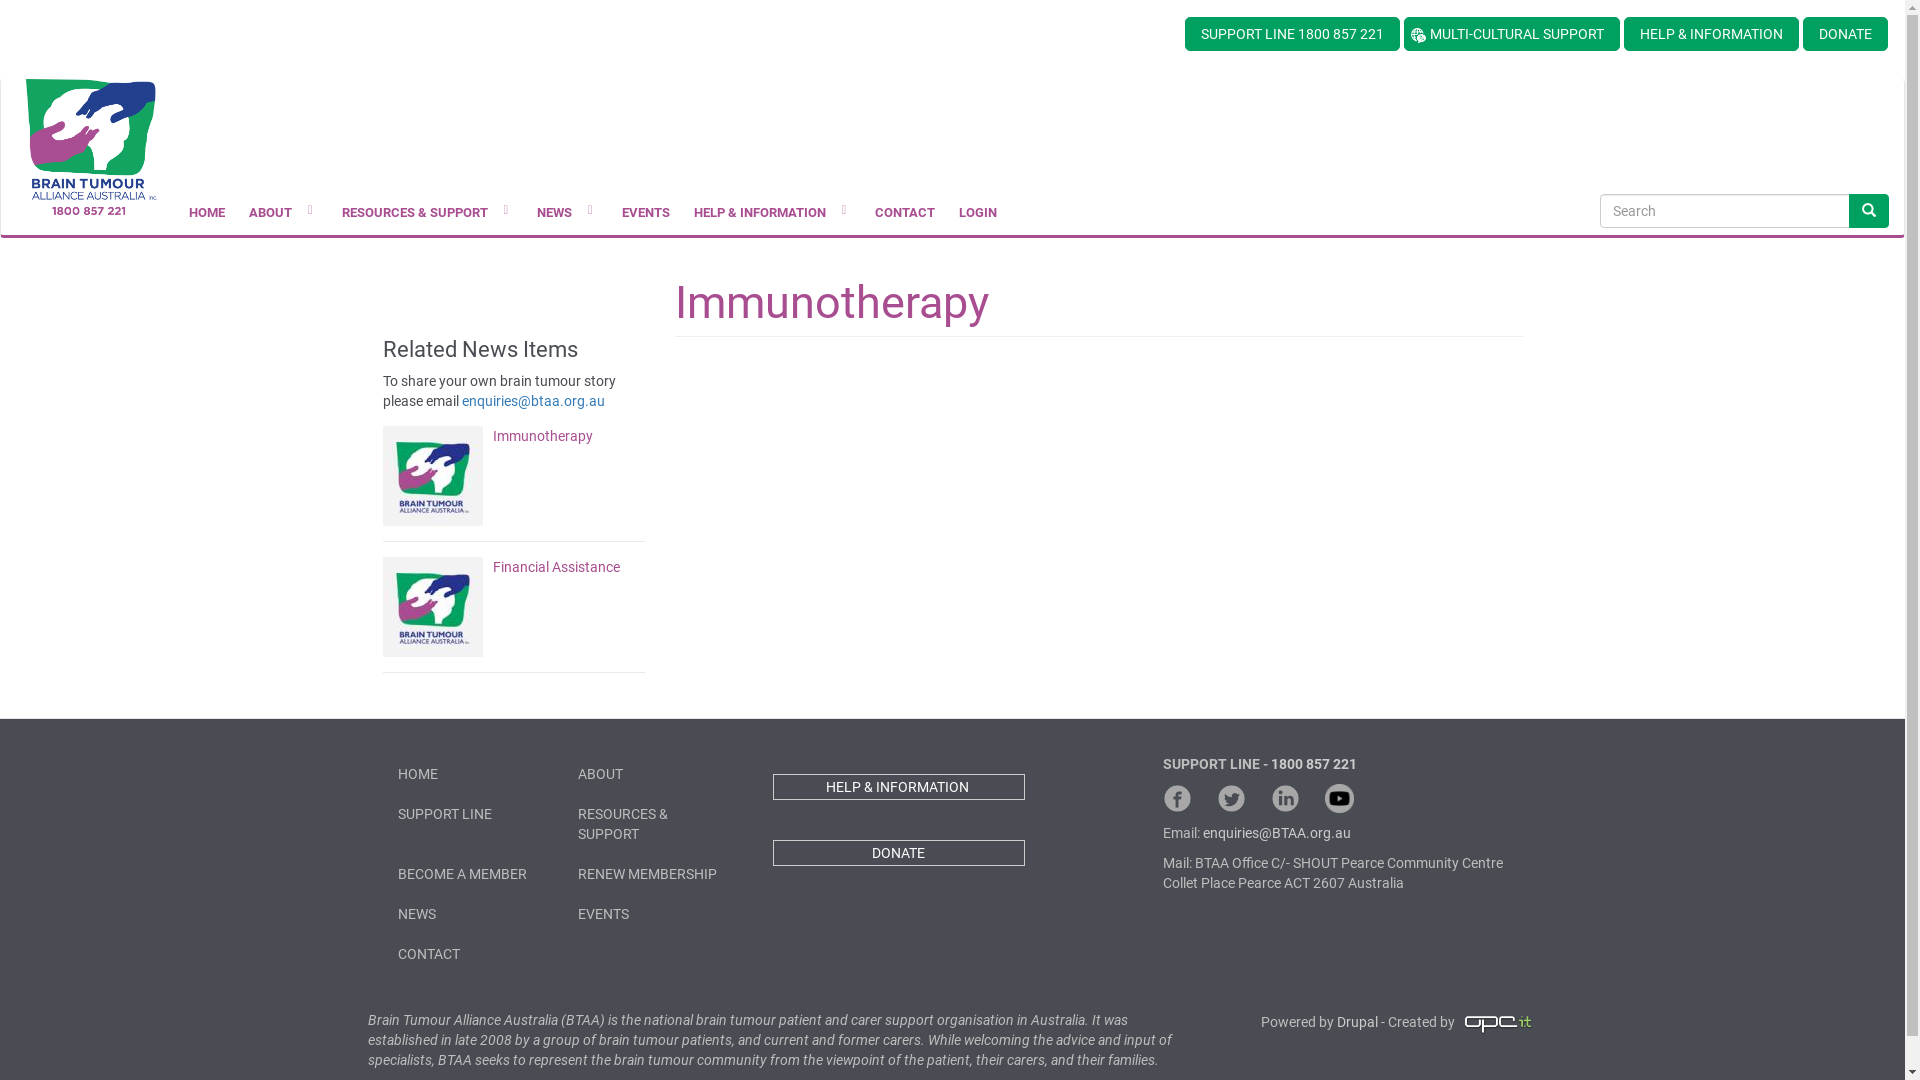 This screenshot has height=1080, width=1920. What do you see at coordinates (652, 874) in the screenshot?
I see `RENEW MEMBERSHIP` at bounding box center [652, 874].